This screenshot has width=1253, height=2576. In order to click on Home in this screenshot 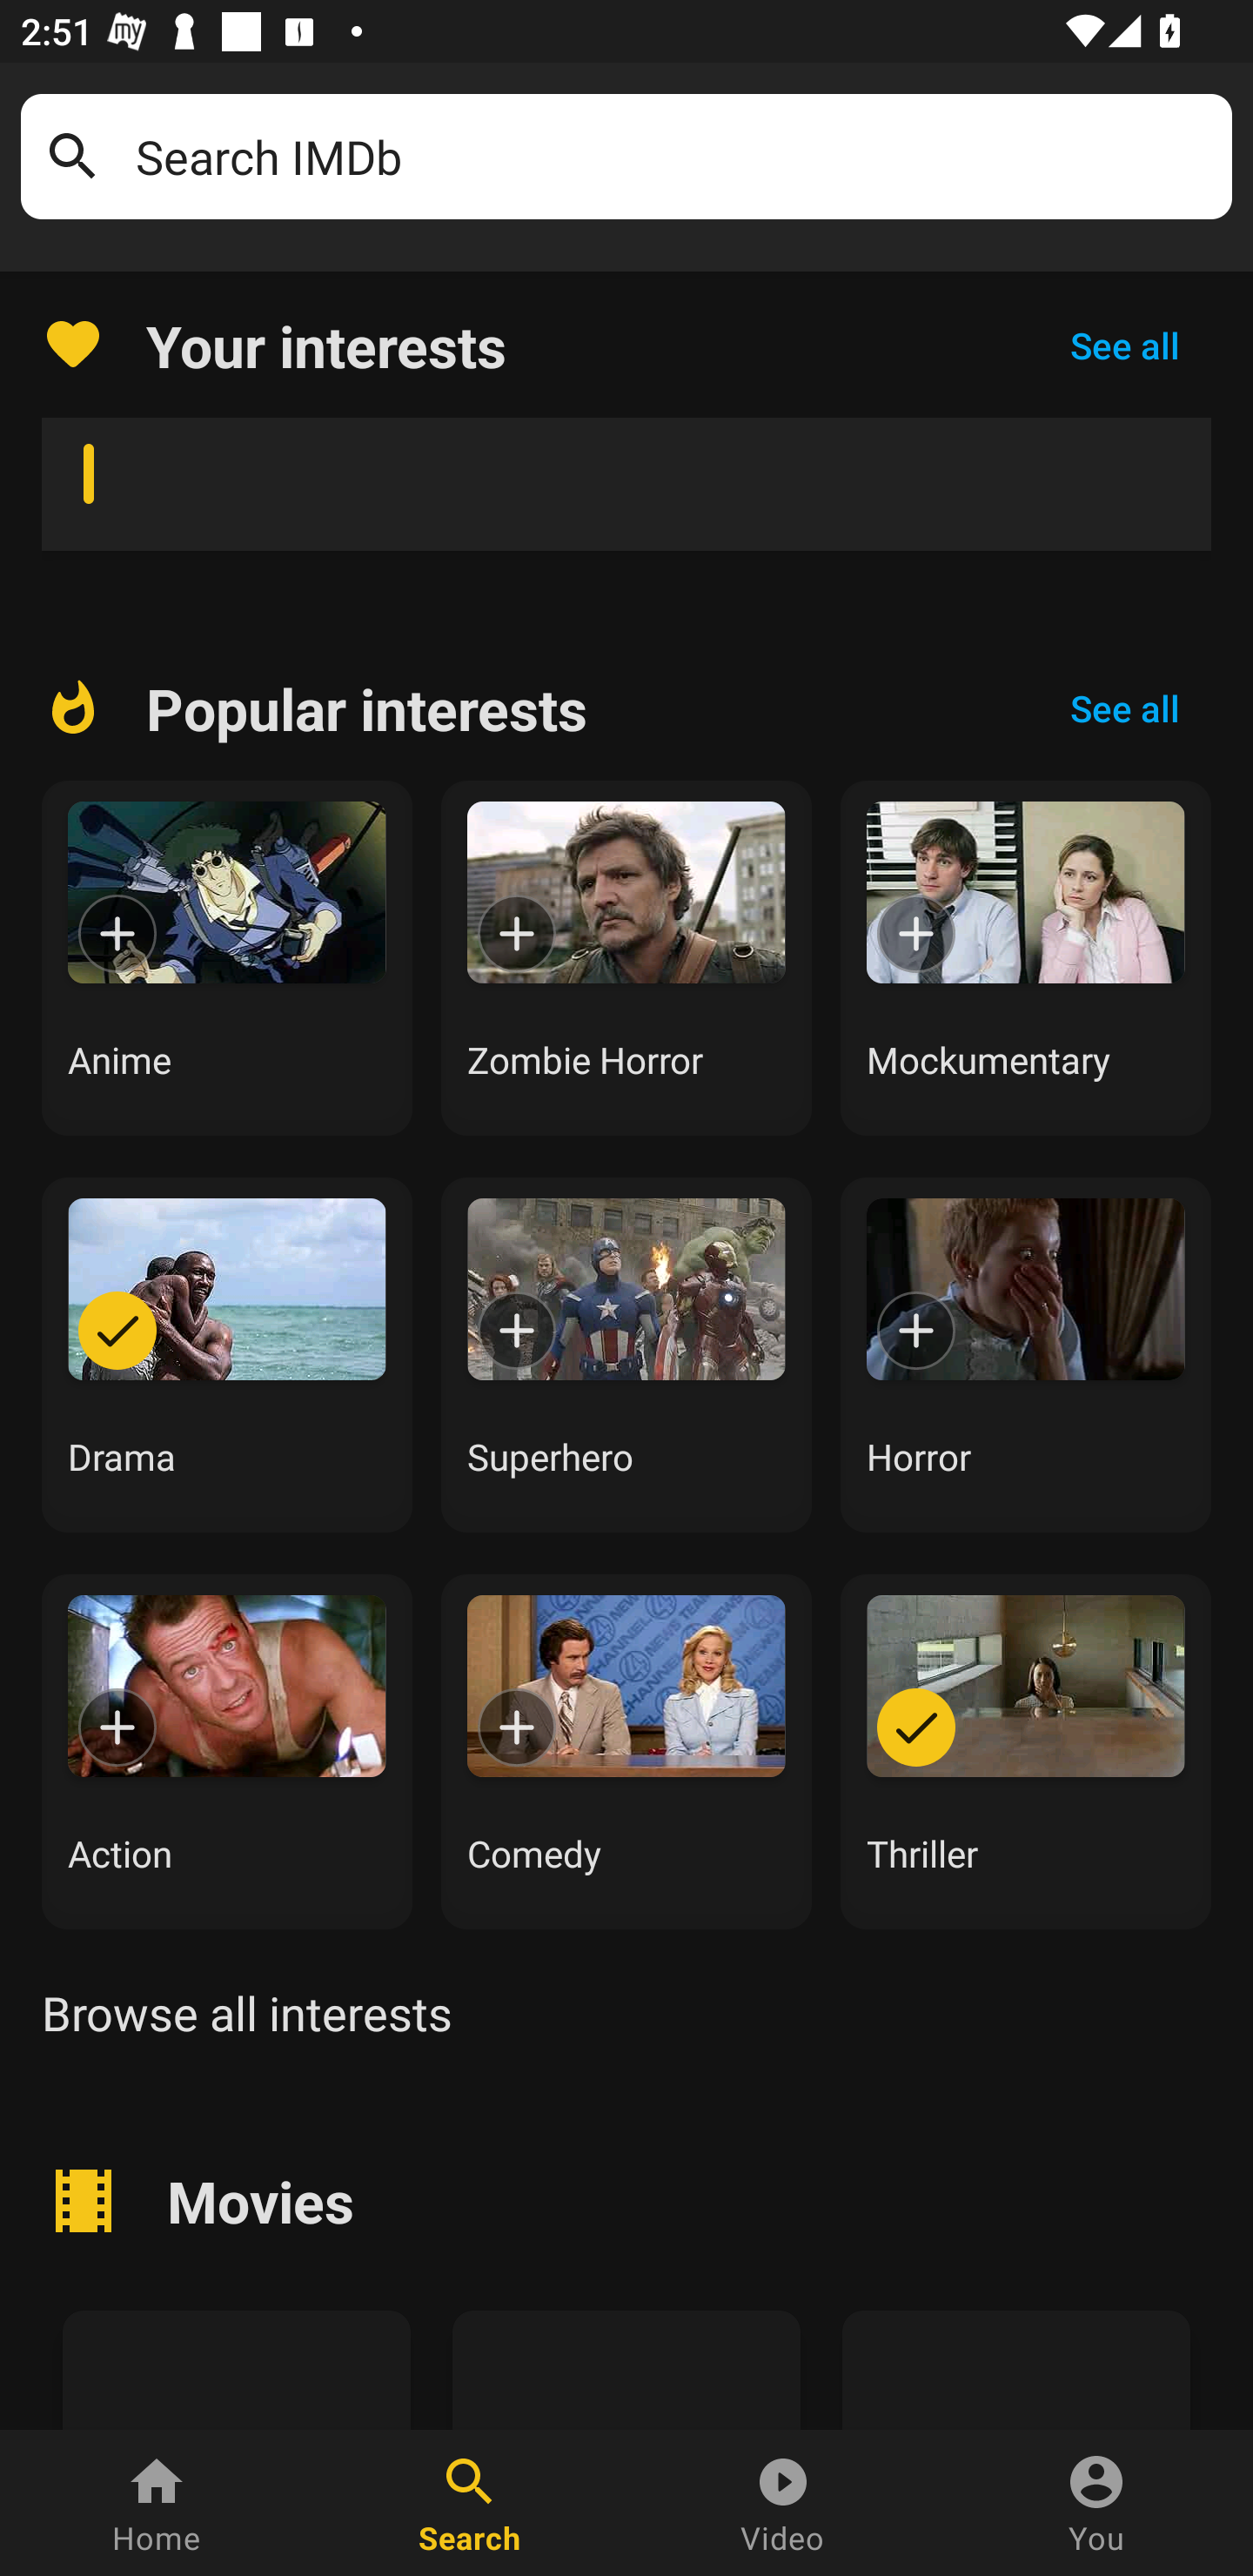, I will do `click(157, 2503)`.